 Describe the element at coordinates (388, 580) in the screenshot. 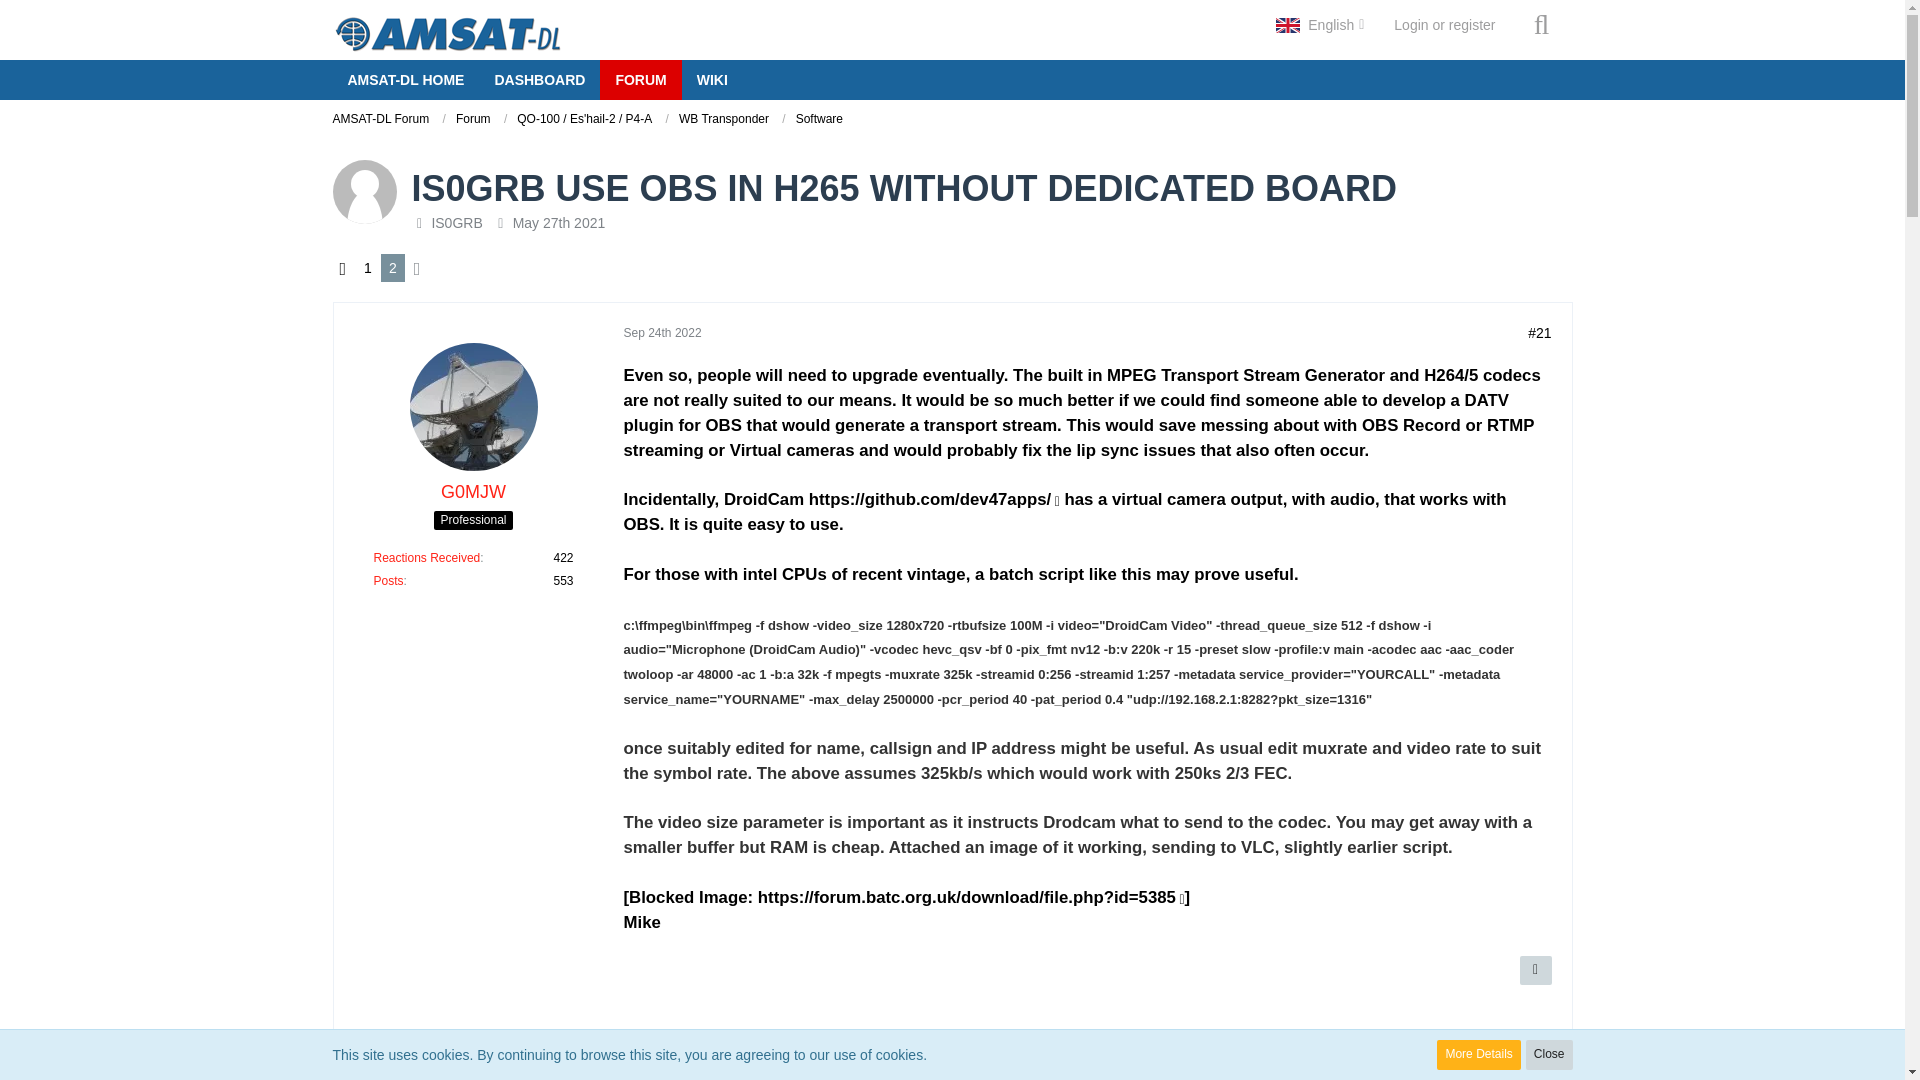

I see `Posts` at that location.